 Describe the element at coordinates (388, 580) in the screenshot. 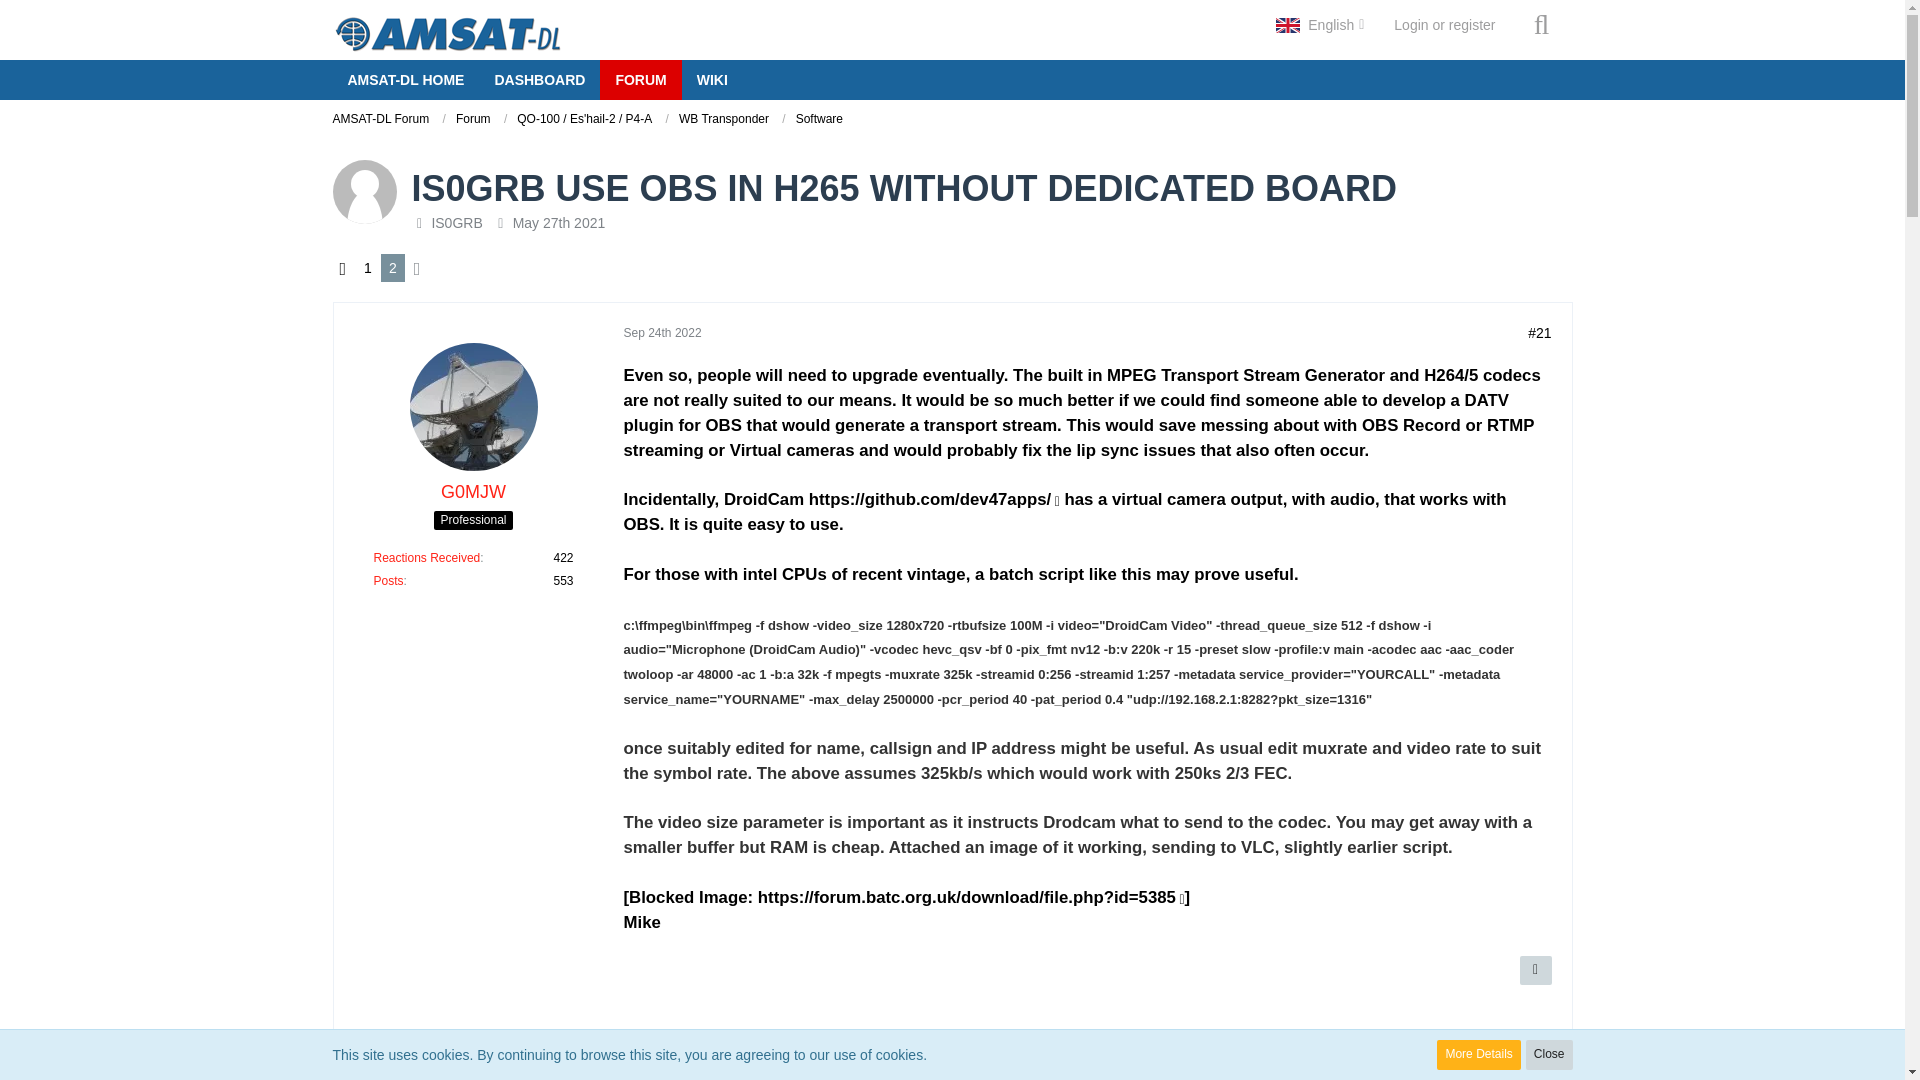

I see `Posts` at that location.